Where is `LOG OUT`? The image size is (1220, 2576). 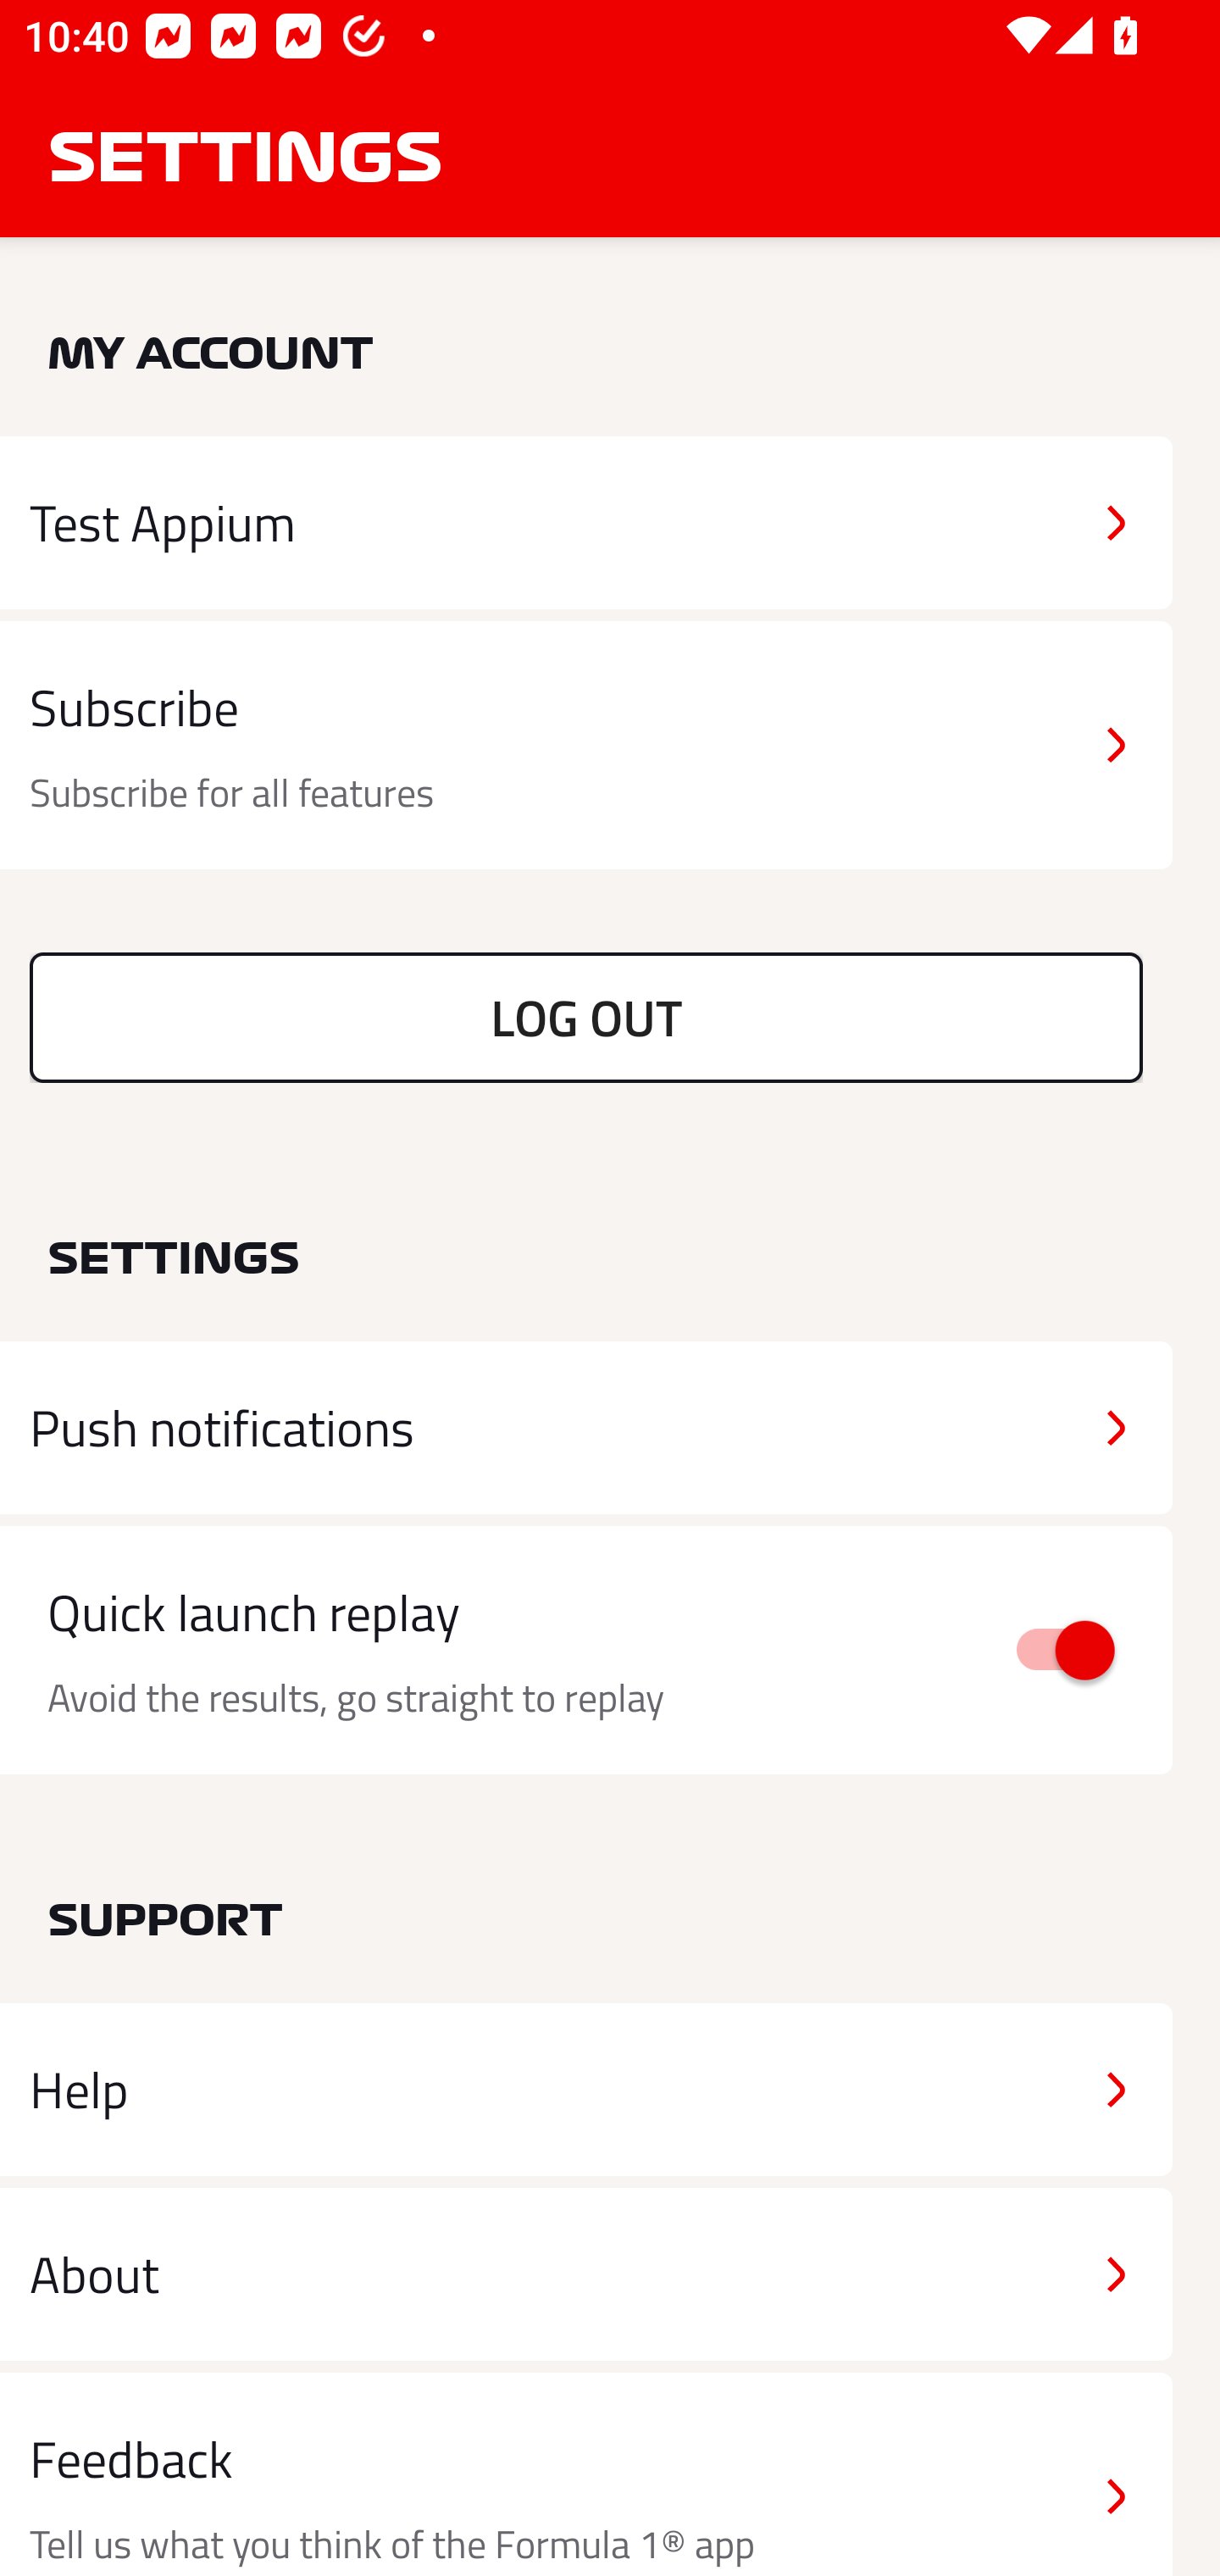 LOG OUT is located at coordinates (586, 1017).